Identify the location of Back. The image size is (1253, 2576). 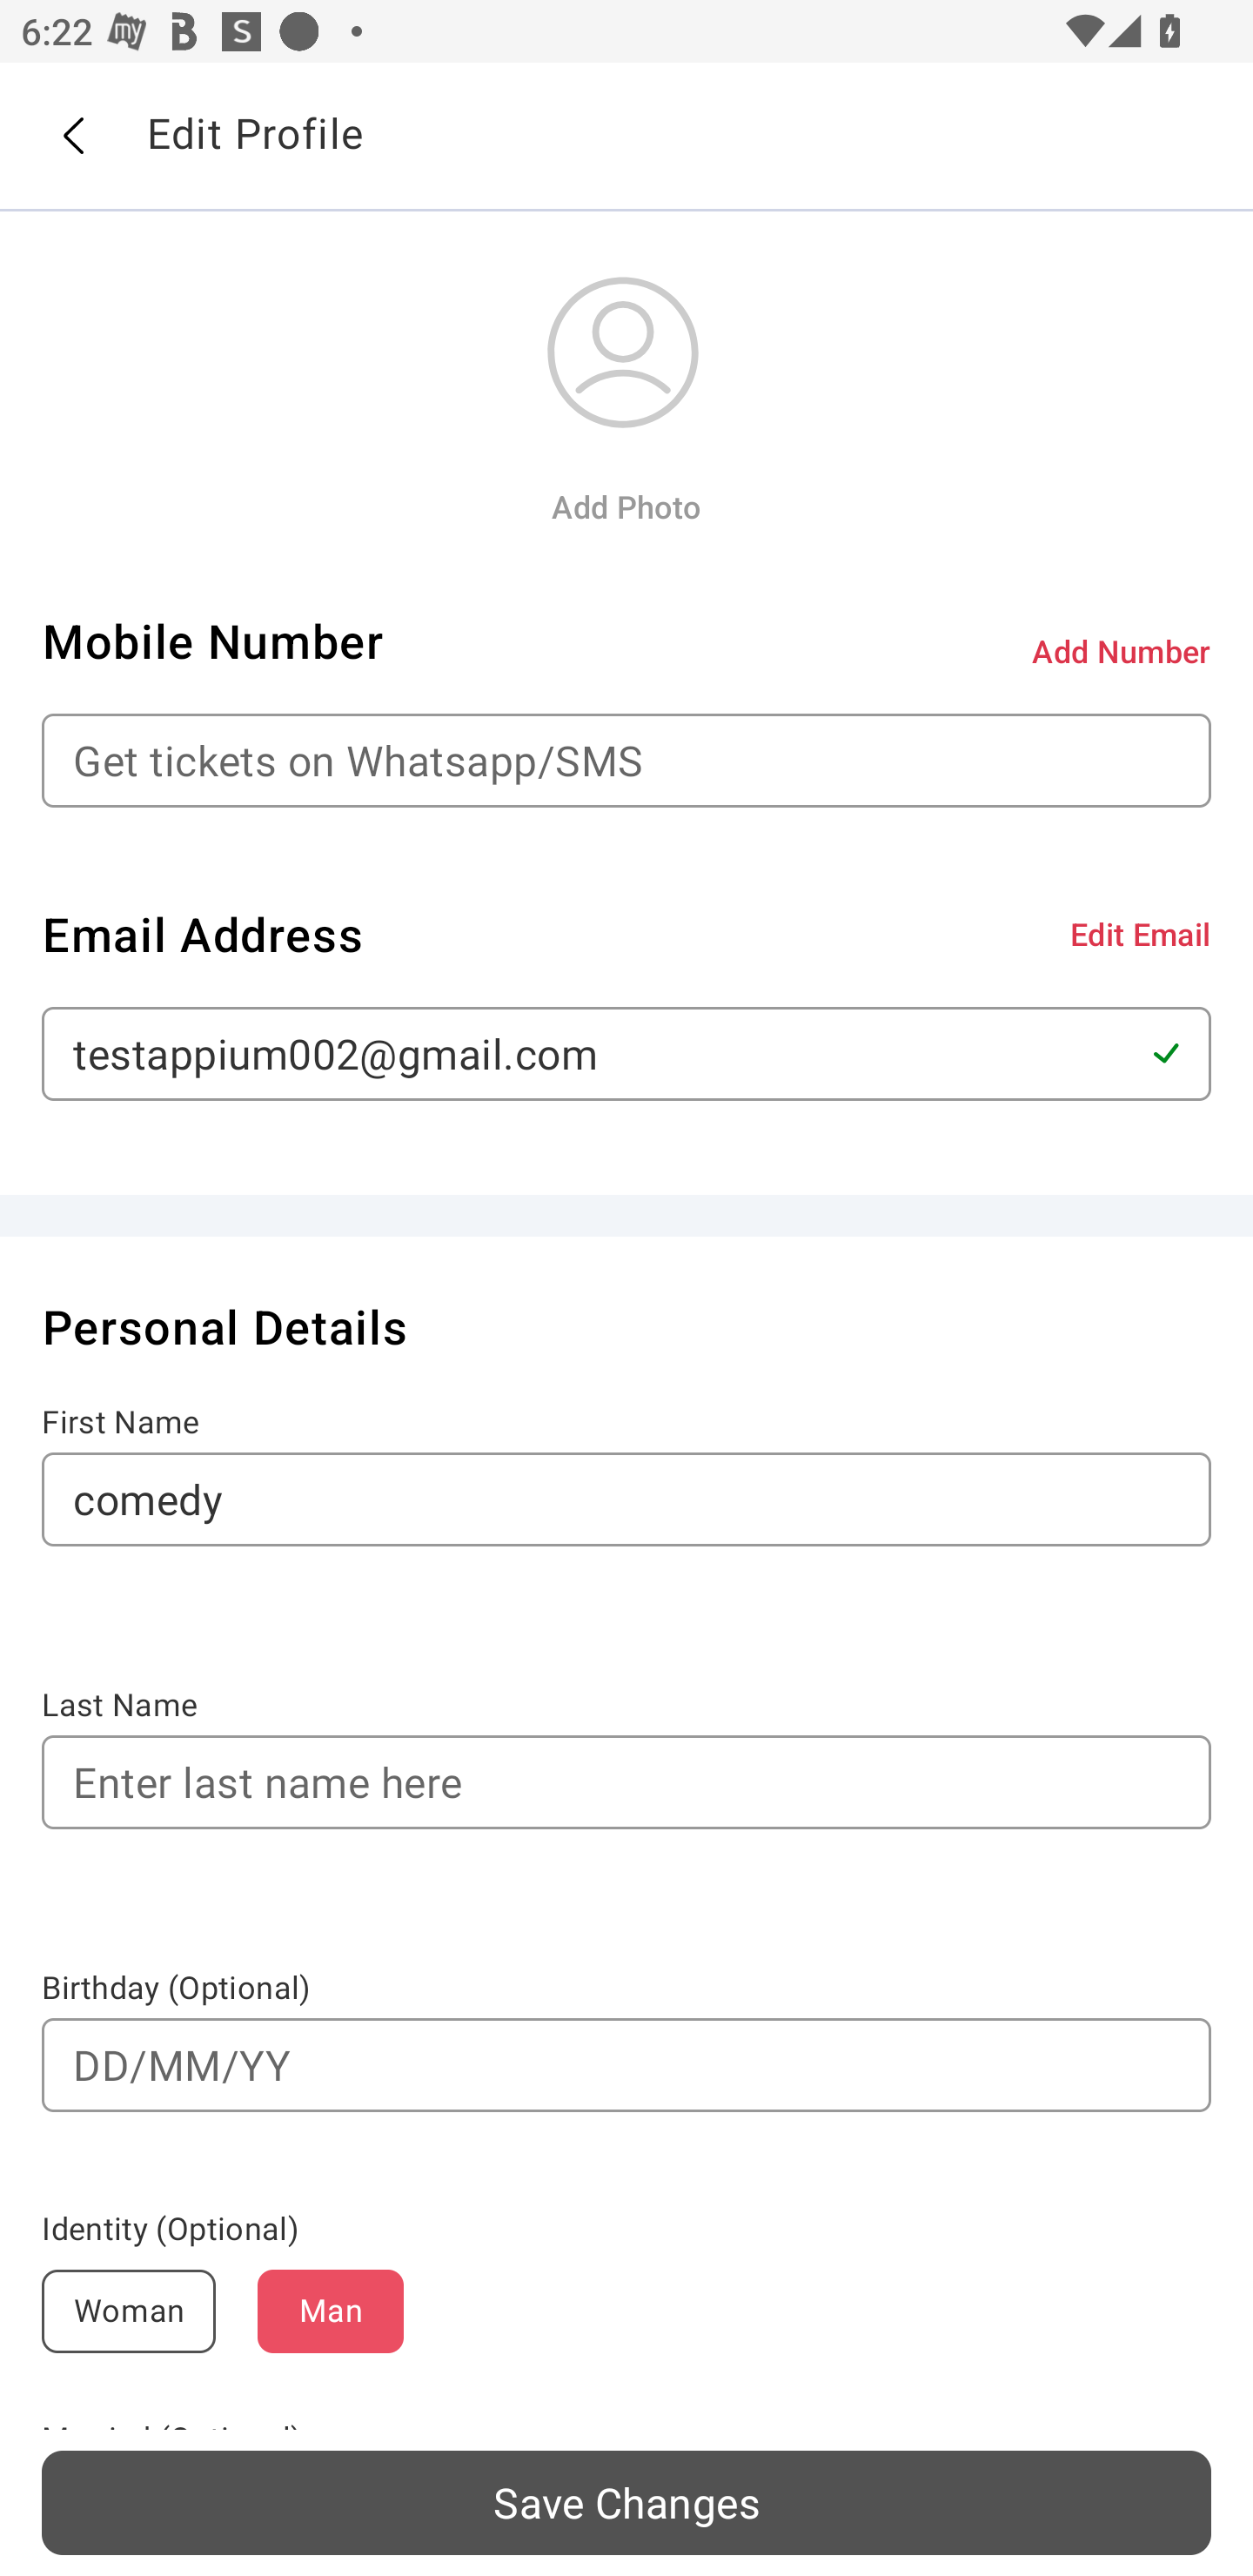
(72, 136).